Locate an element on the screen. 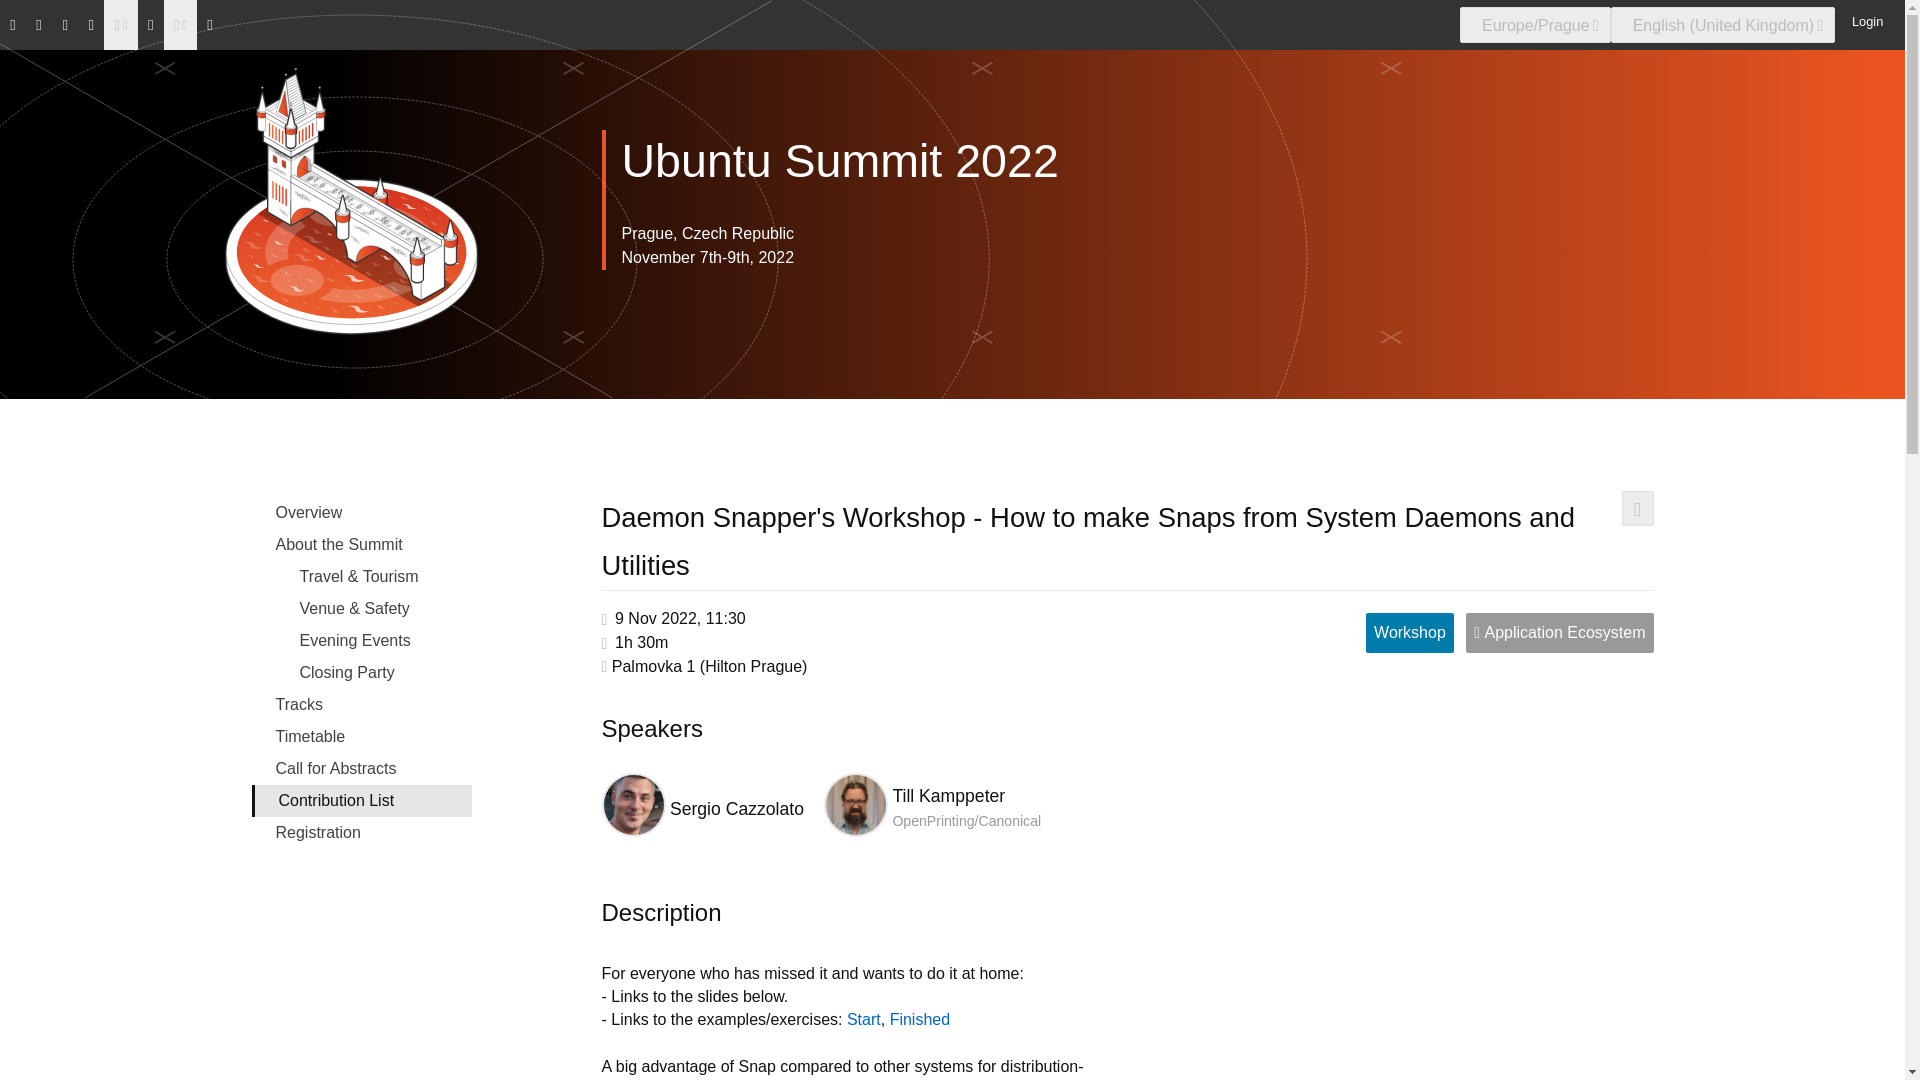 The width and height of the screenshot is (1920, 1080). Timetable is located at coordinates (362, 736).